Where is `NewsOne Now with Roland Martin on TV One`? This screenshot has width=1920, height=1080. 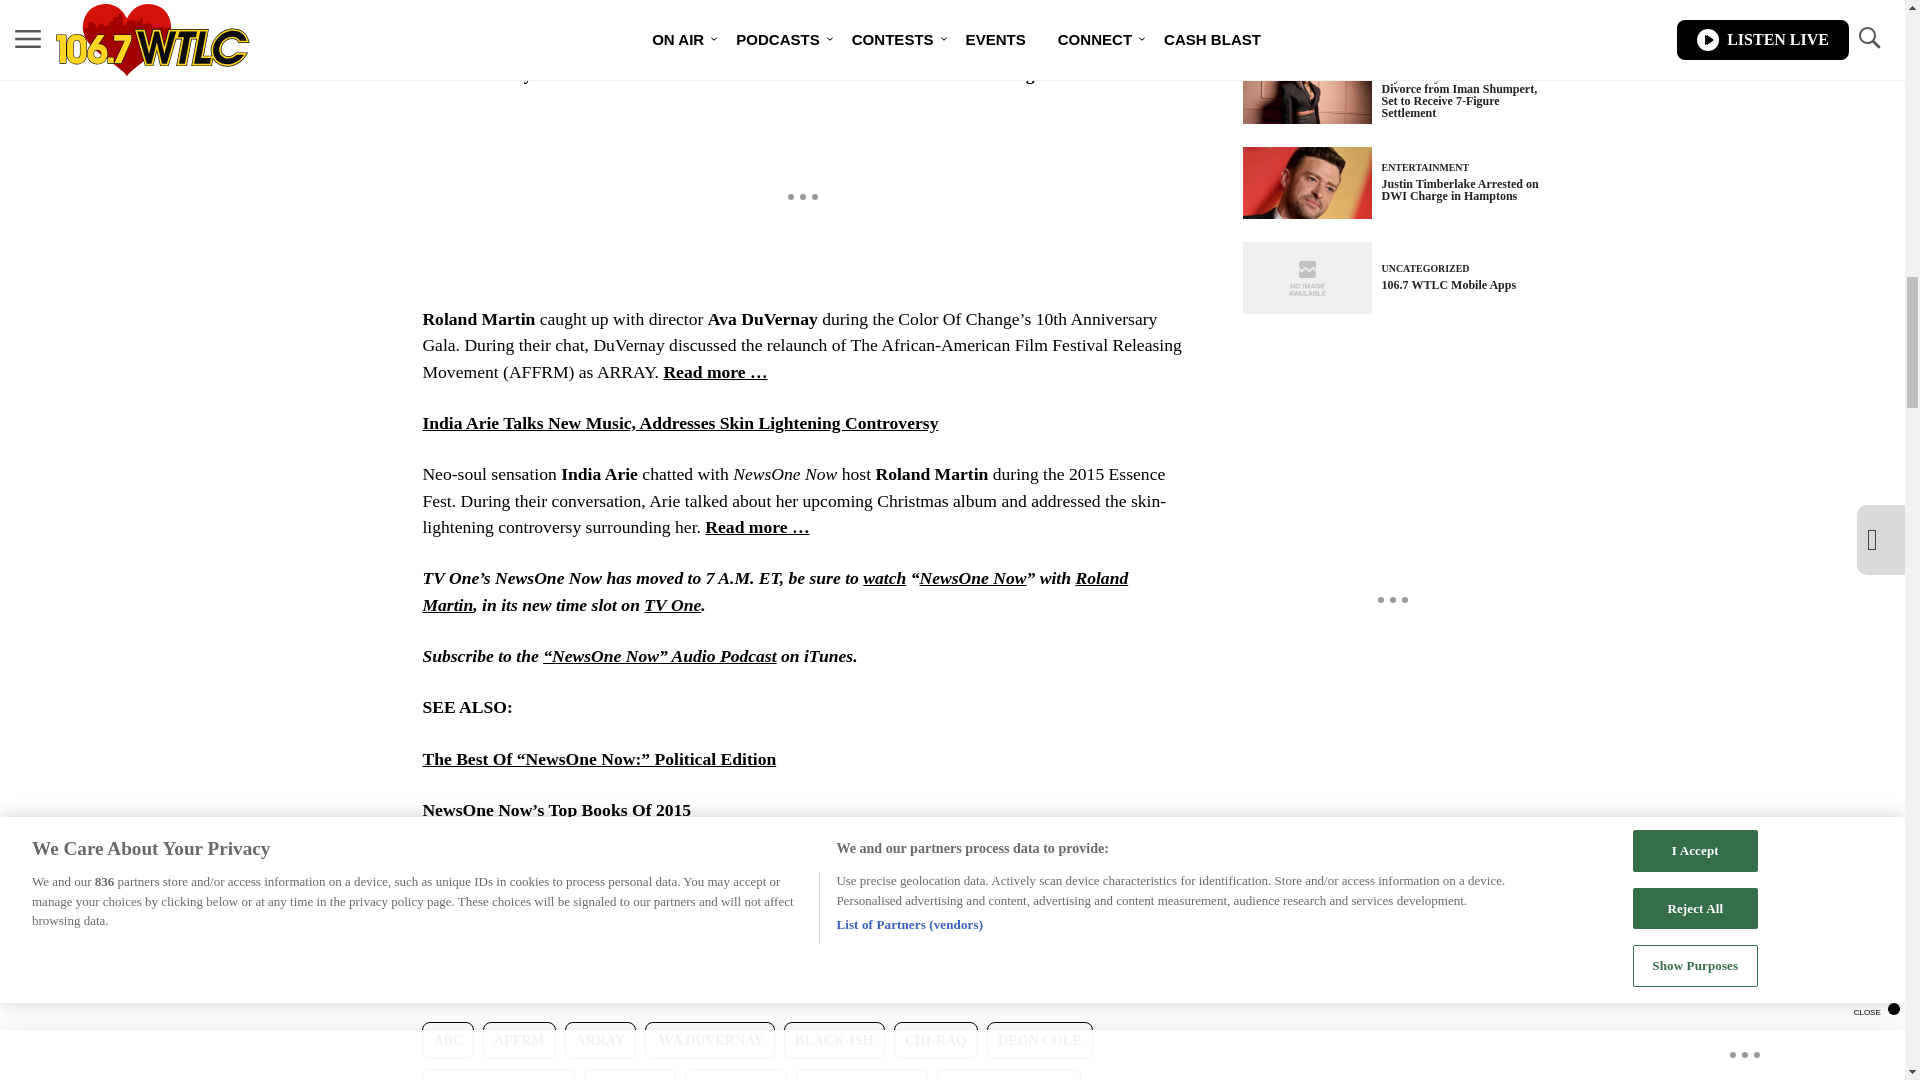 NewsOne Now with Roland Martin on TV One is located at coordinates (672, 604).